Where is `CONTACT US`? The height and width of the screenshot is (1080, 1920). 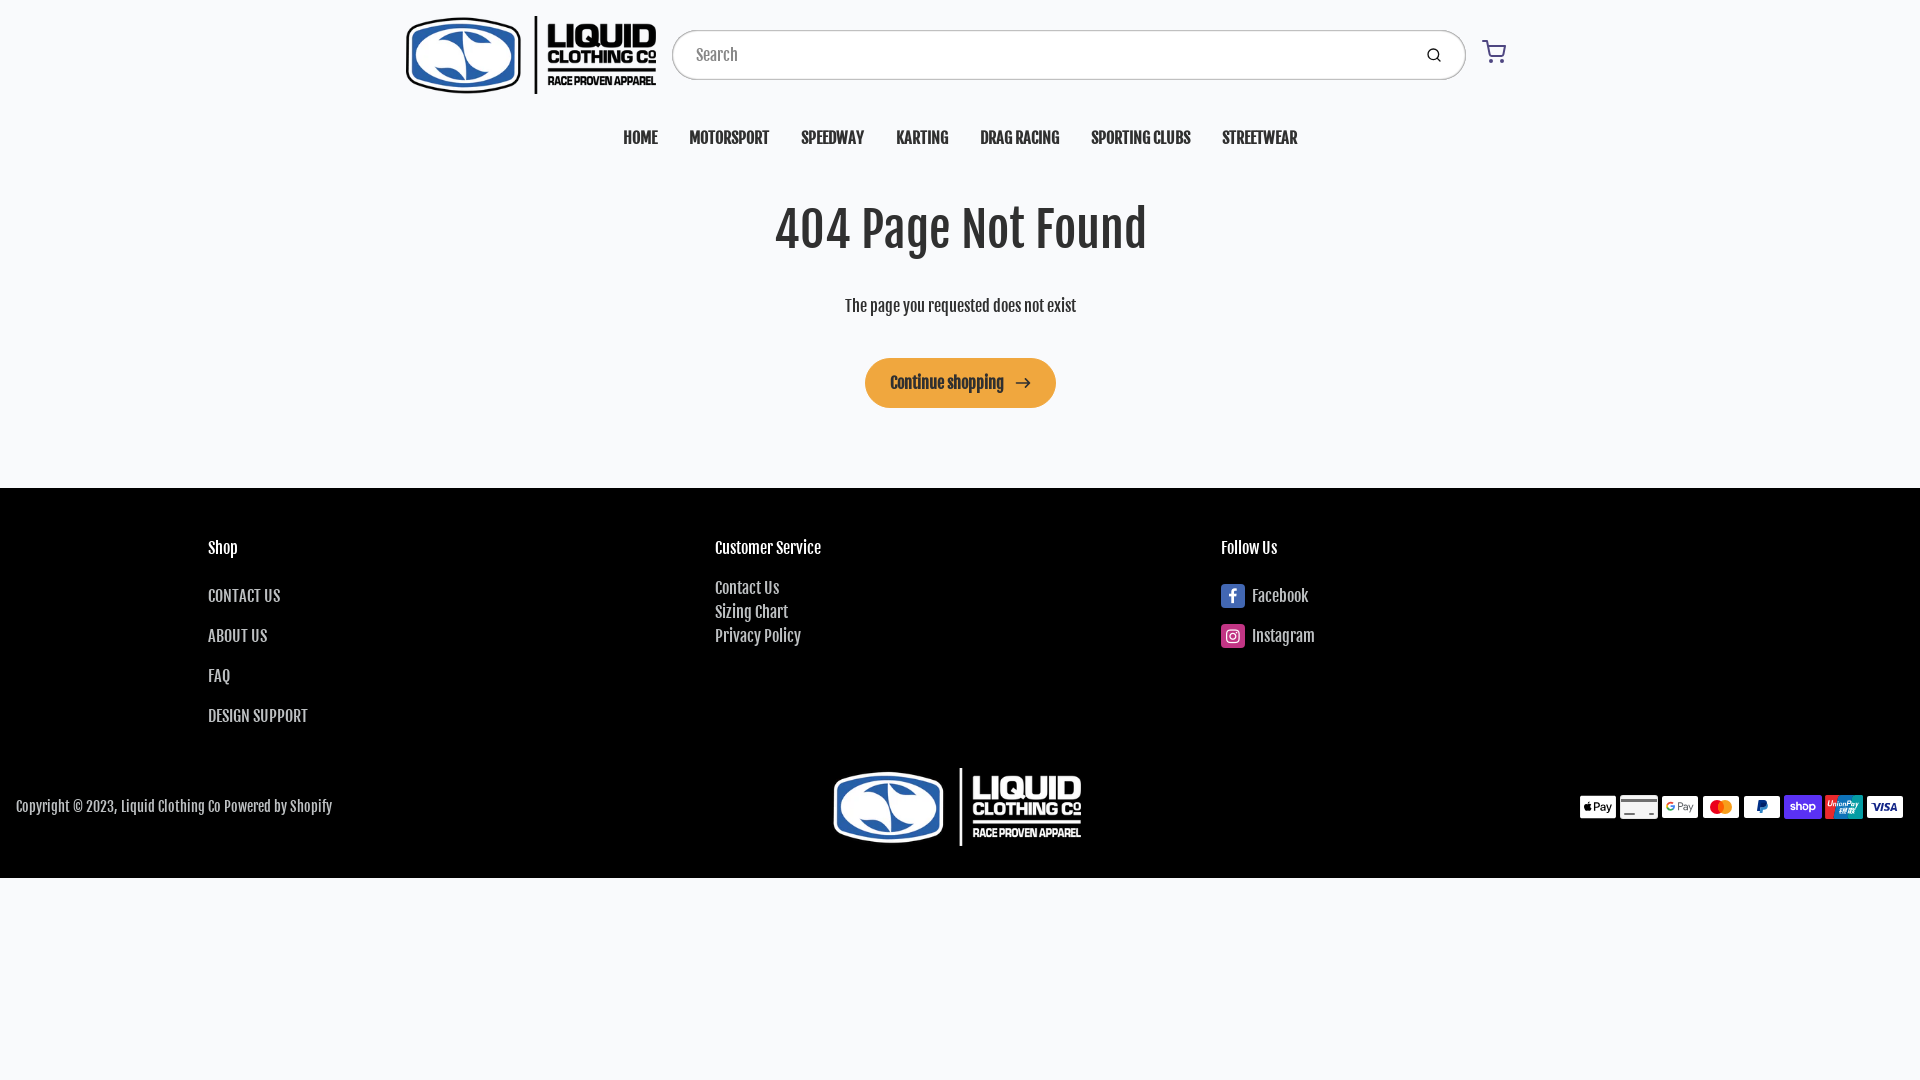 CONTACT US is located at coordinates (454, 596).